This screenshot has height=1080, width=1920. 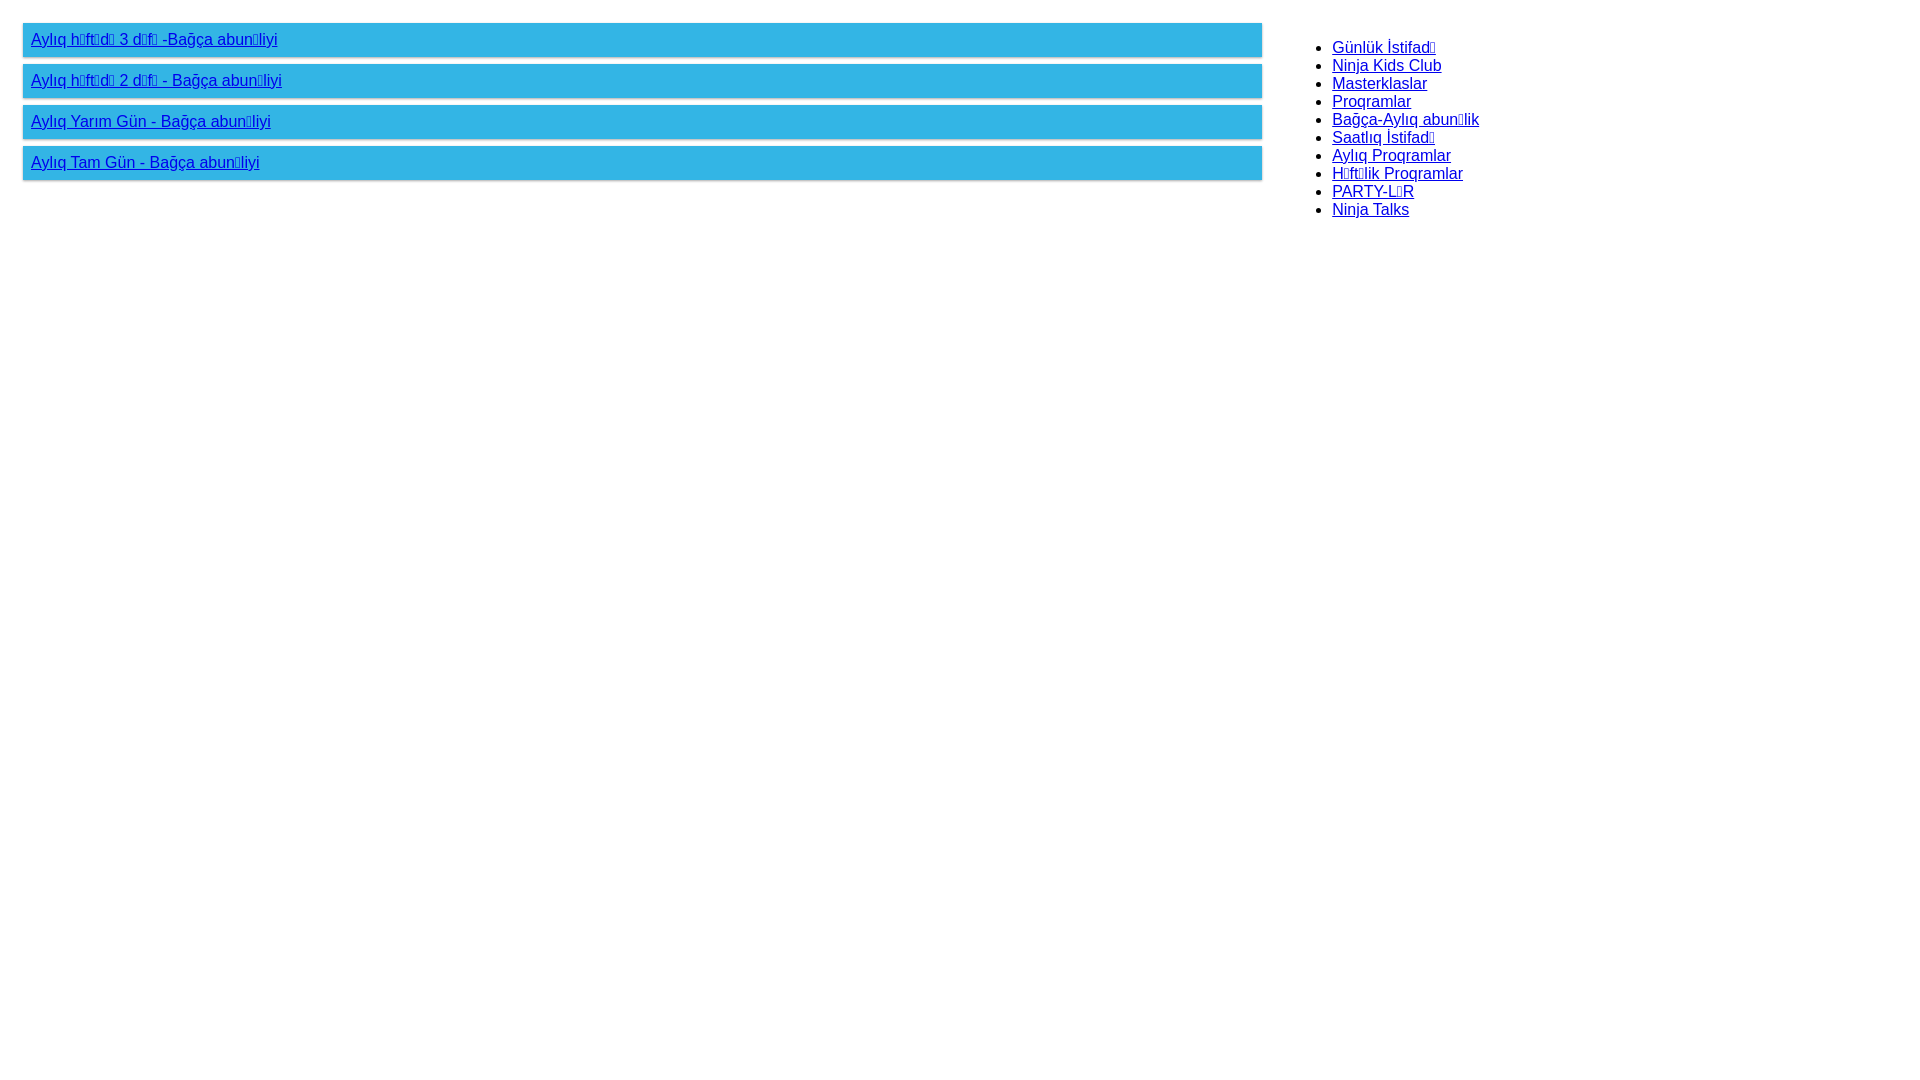 What do you see at coordinates (1386, 66) in the screenshot?
I see `Ninja Kids Club` at bounding box center [1386, 66].